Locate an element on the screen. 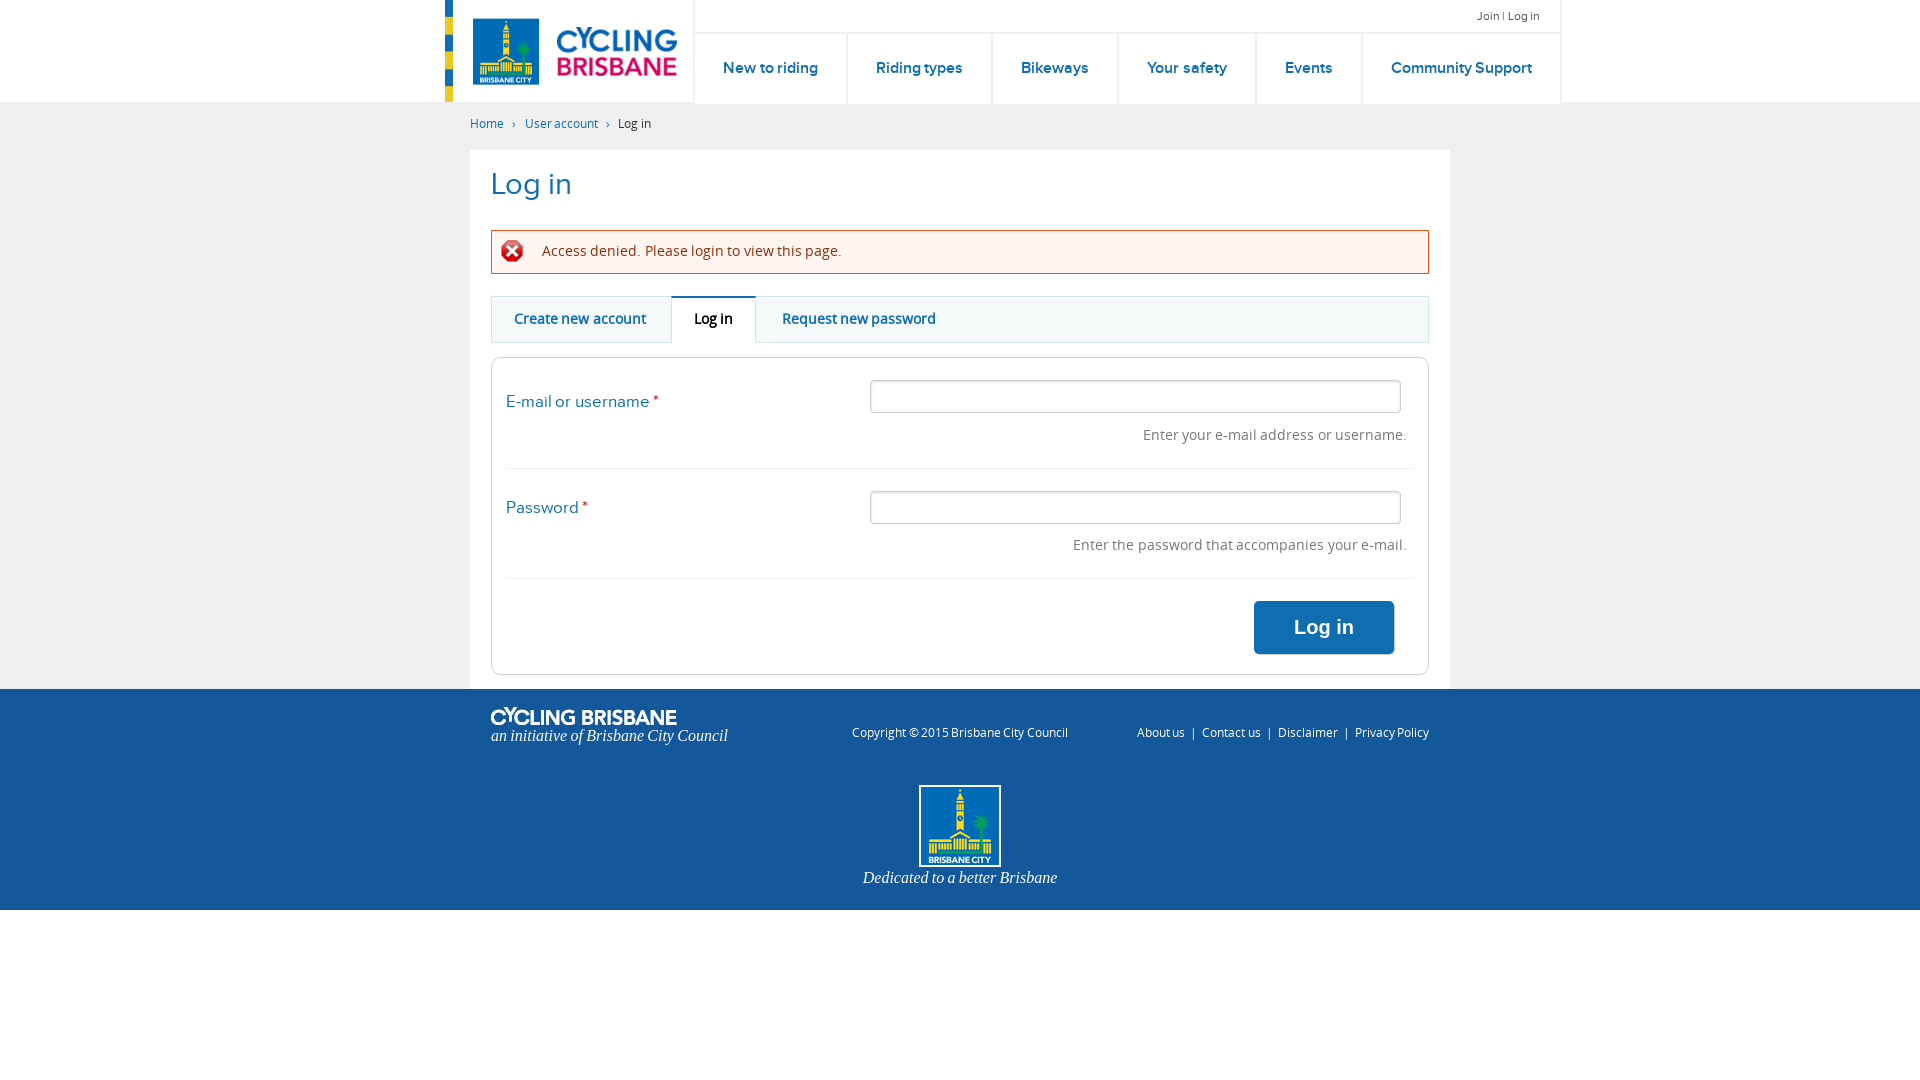 The height and width of the screenshot is (1080, 1920). Log in
(active tab) is located at coordinates (714, 319).